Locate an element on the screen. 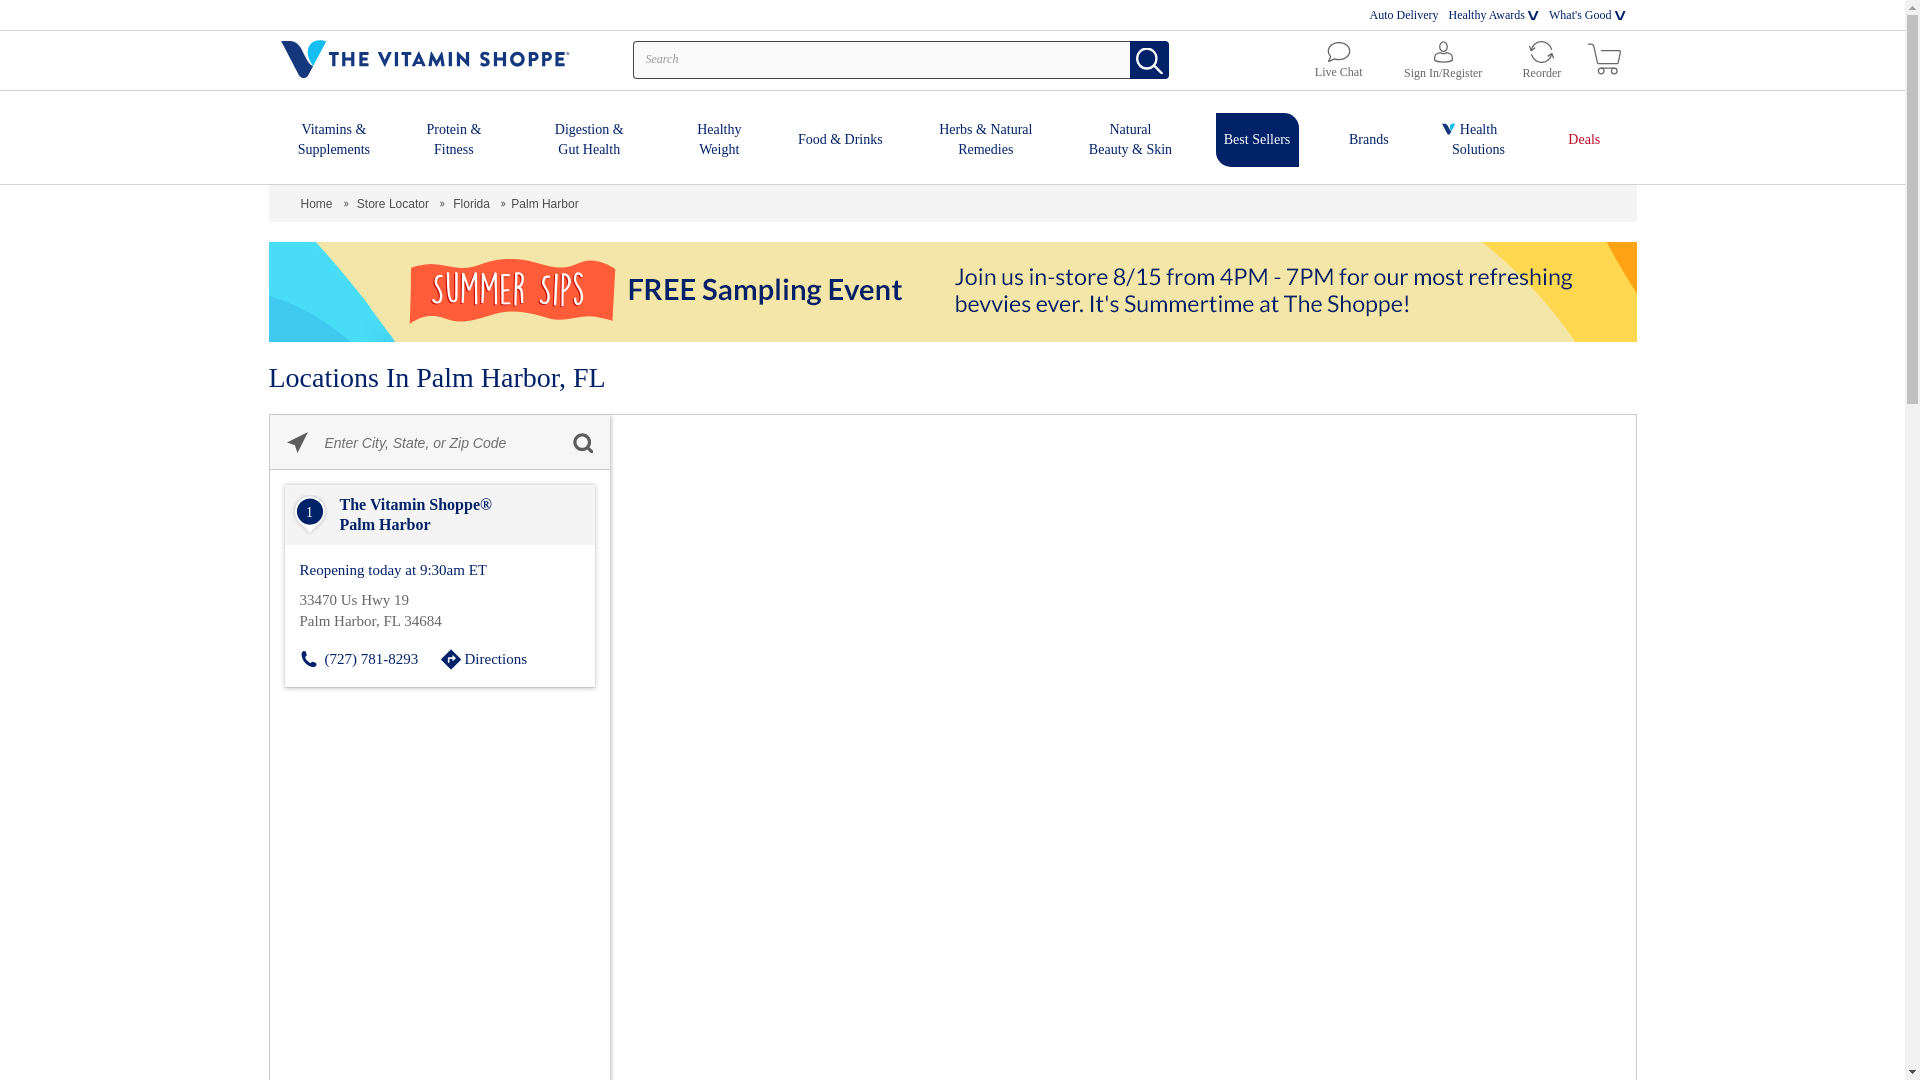 This screenshot has width=1920, height=1080. Search Nearby Locations is located at coordinates (581, 442).